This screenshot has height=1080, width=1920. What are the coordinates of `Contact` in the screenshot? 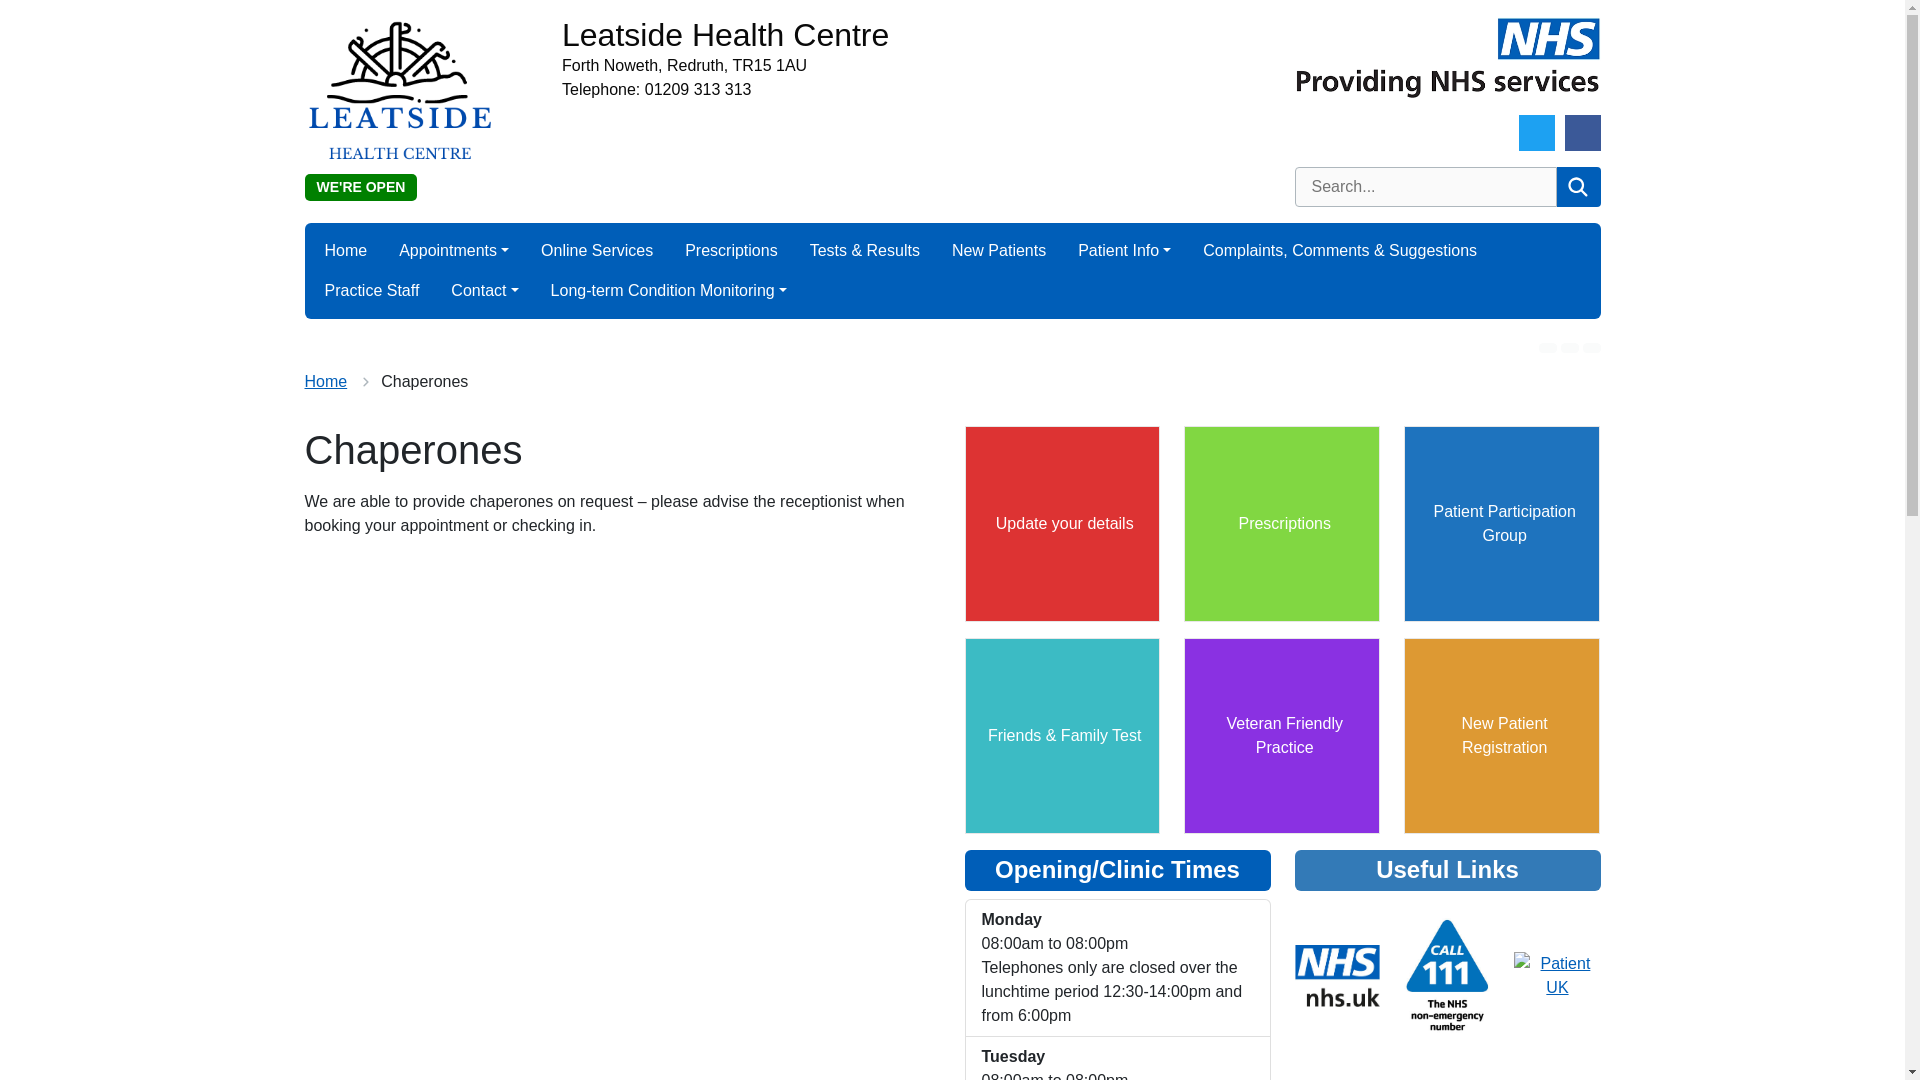 It's located at (484, 291).